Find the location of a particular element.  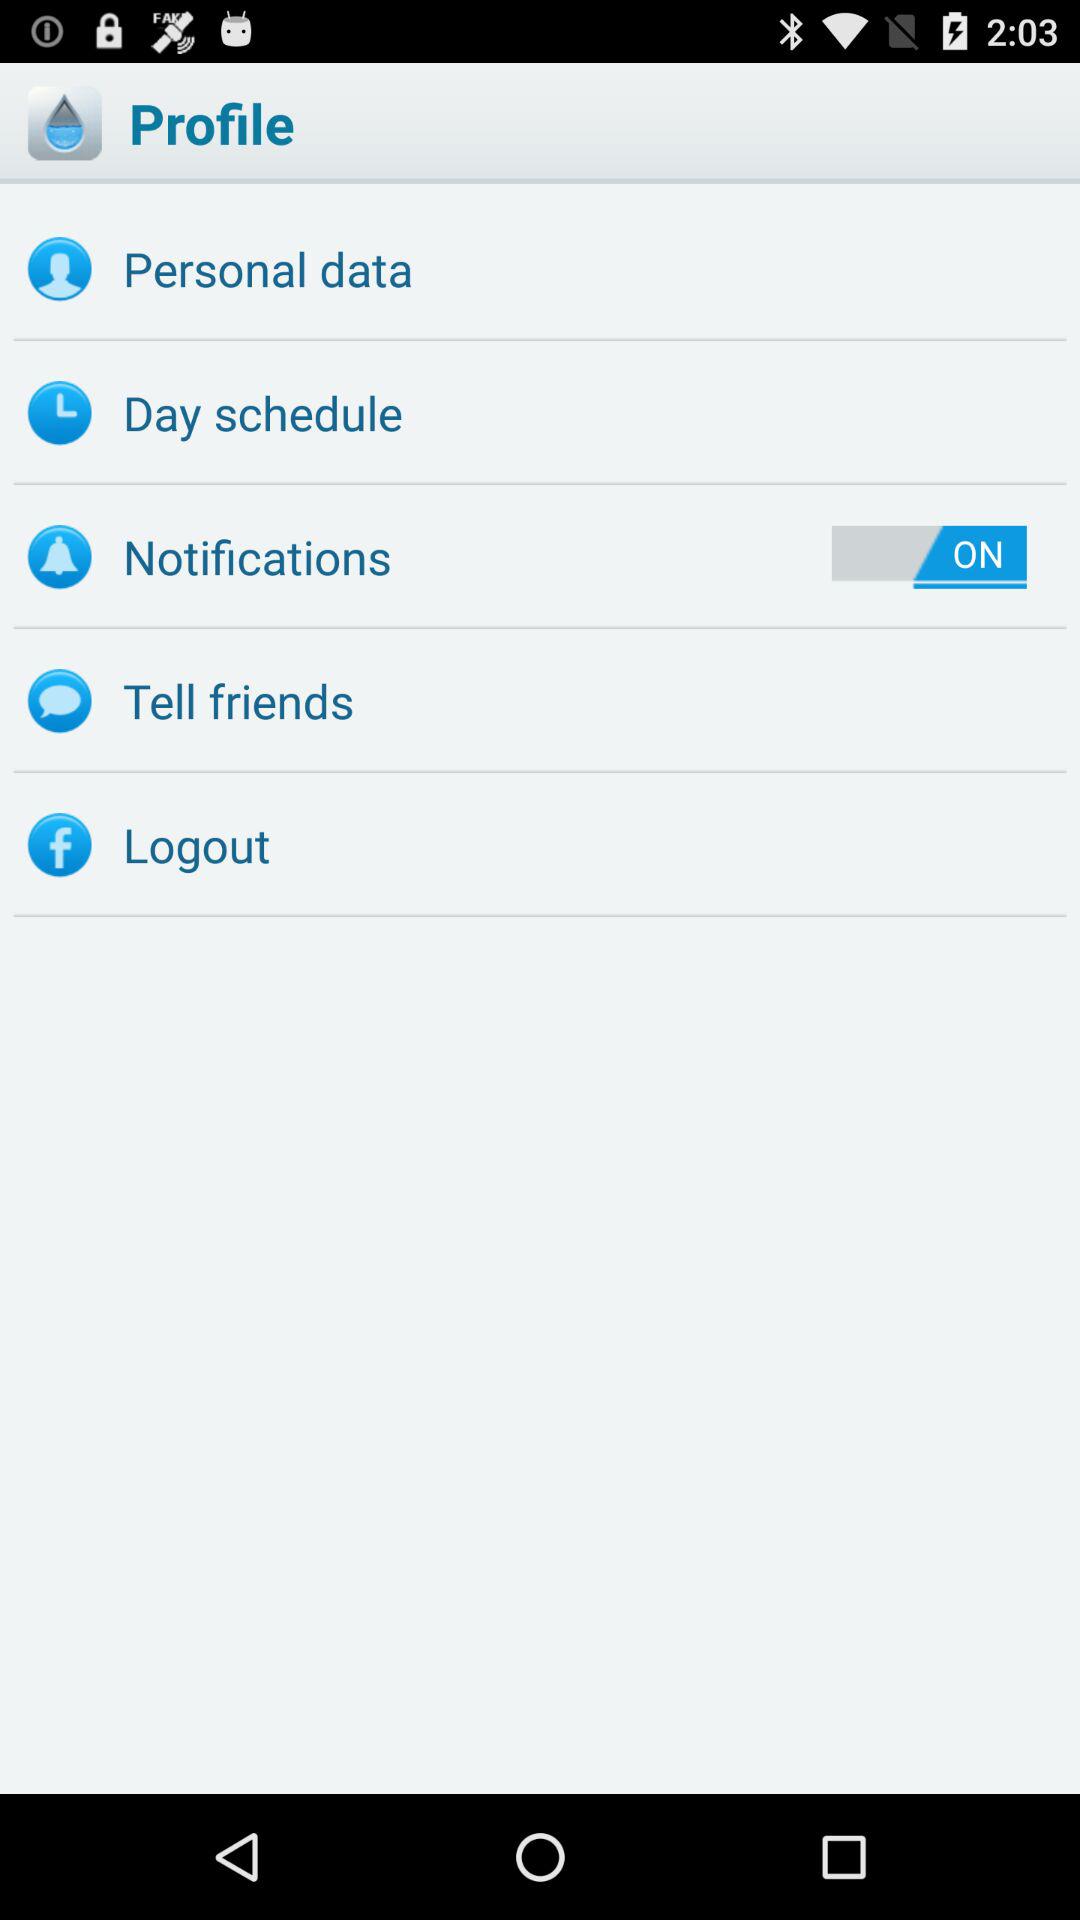

select the icon to the right of the notifications is located at coordinates (928, 556).